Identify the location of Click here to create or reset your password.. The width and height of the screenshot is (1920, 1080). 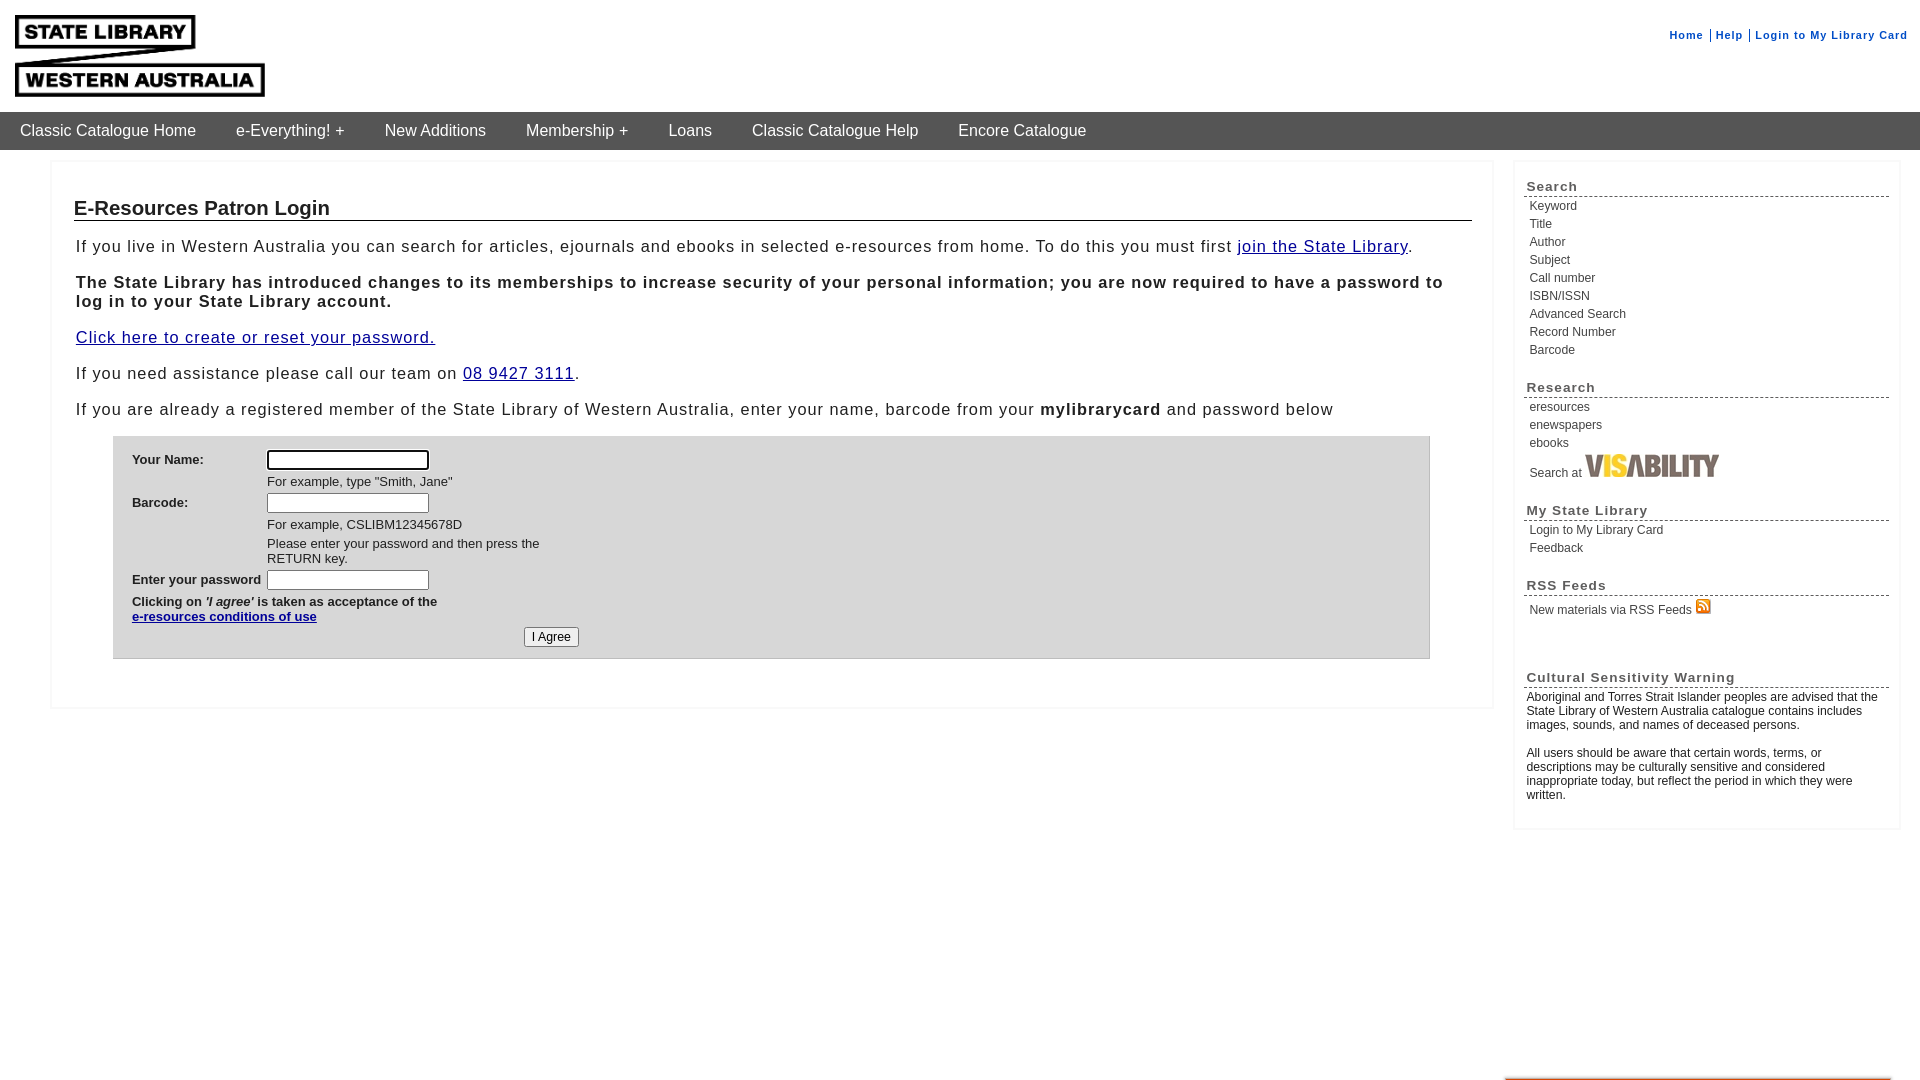
(256, 337).